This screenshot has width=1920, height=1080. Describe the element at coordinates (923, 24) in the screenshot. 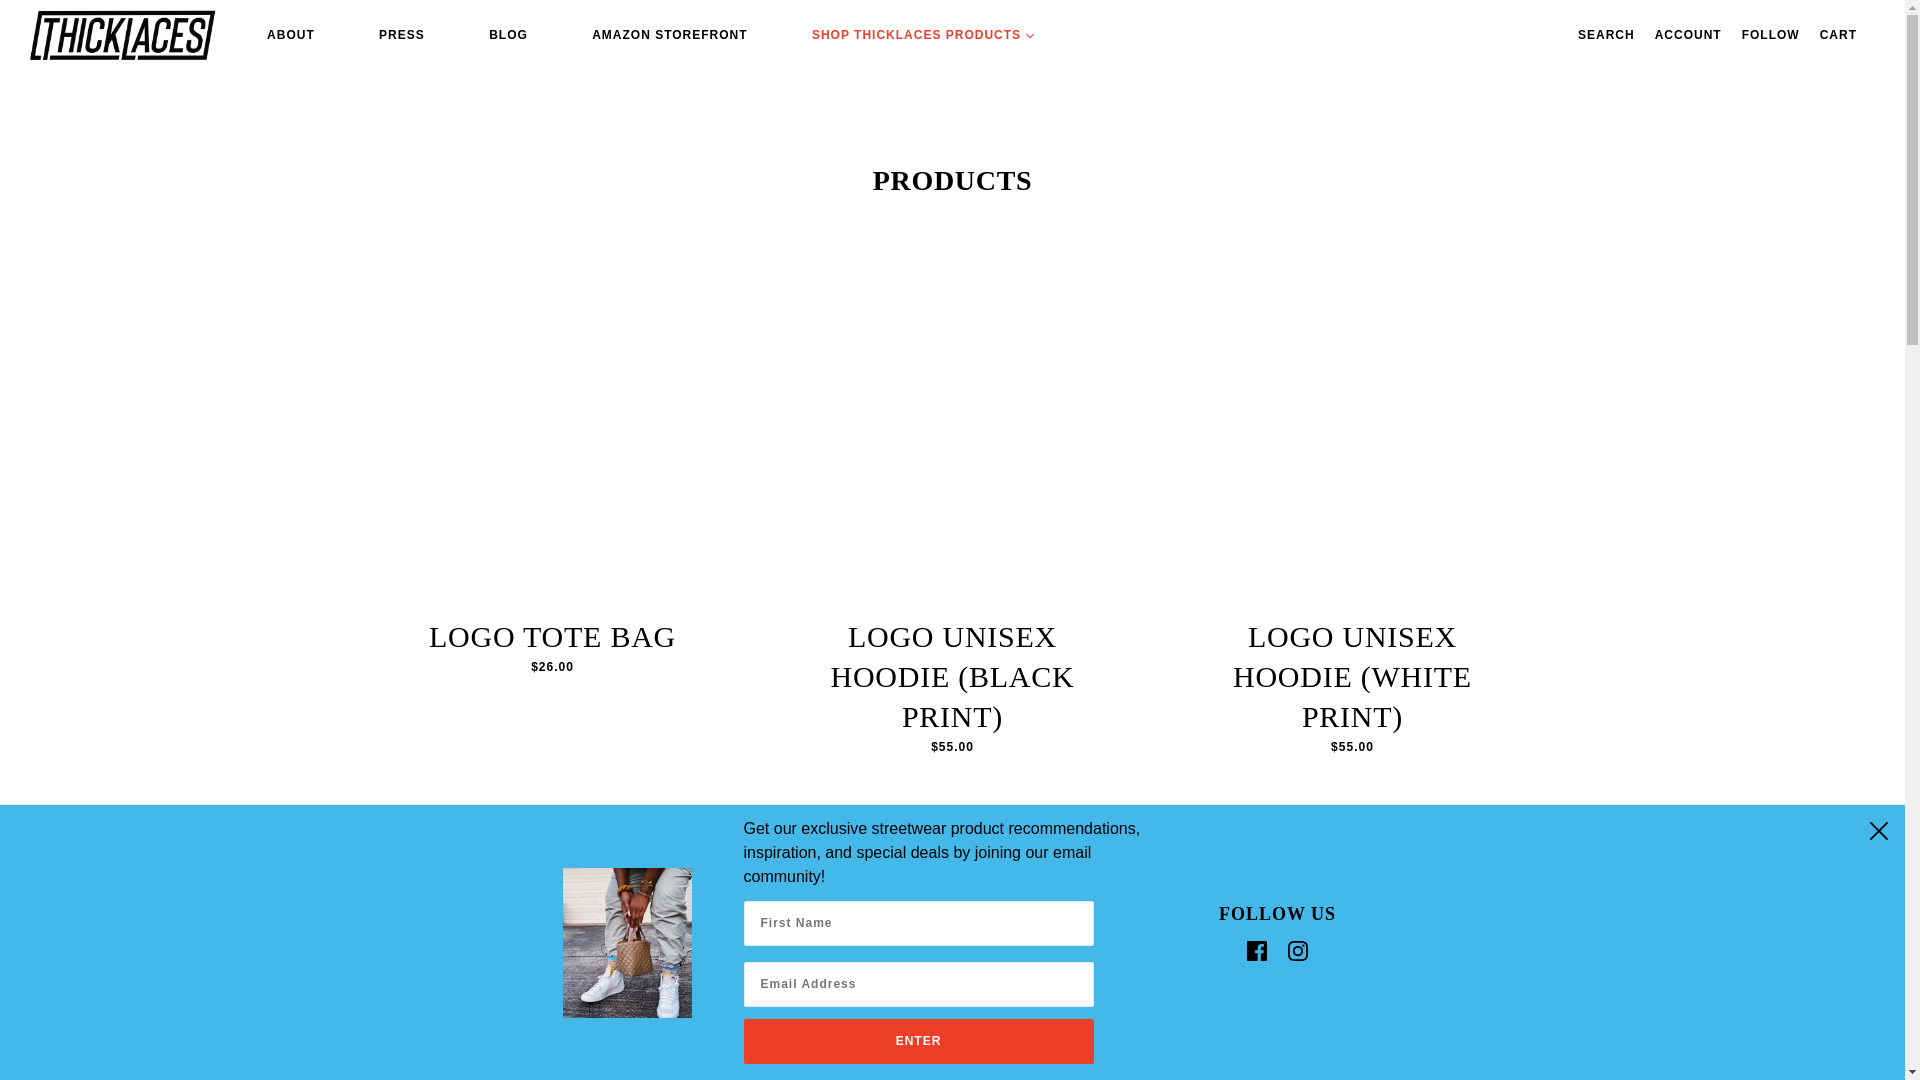

I see `SHOP THICKLACES PRODUCTS` at that location.